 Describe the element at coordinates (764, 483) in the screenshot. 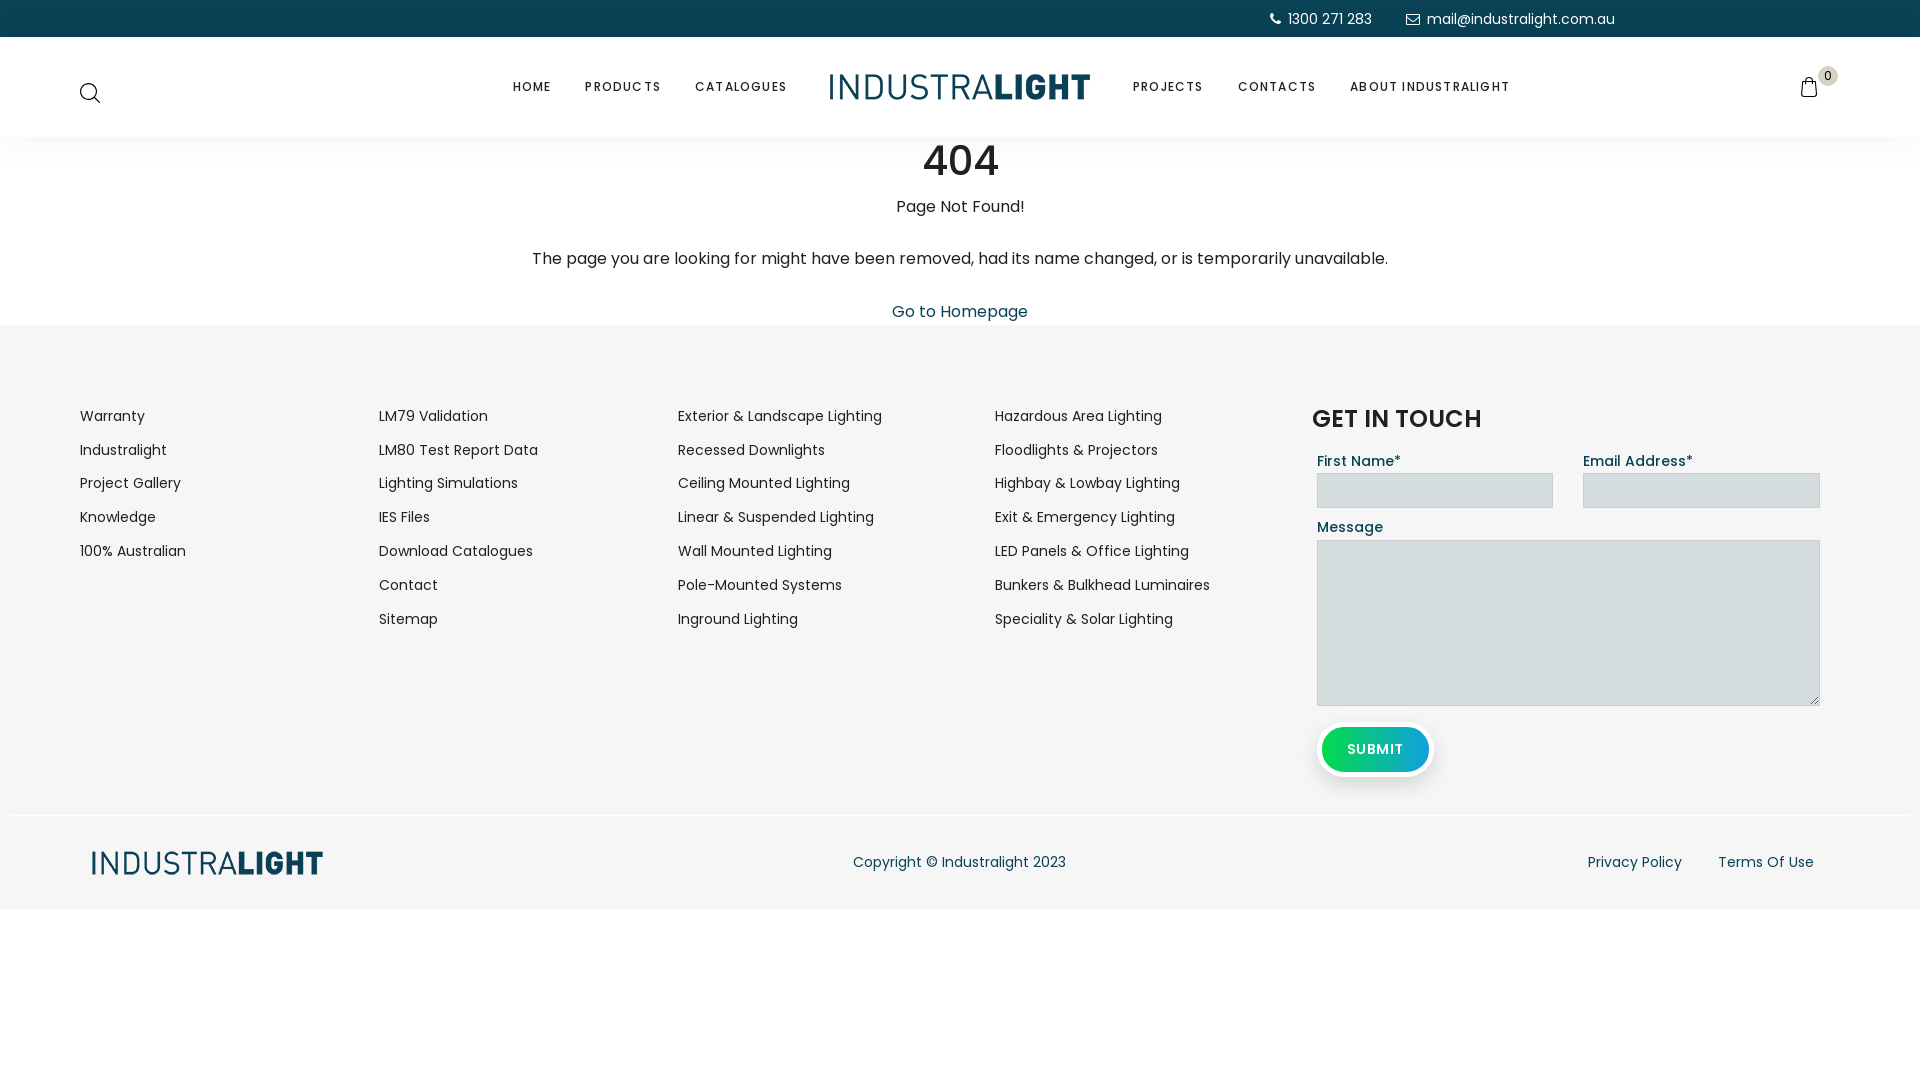

I see `Ceiling Mounted Lighting` at that location.